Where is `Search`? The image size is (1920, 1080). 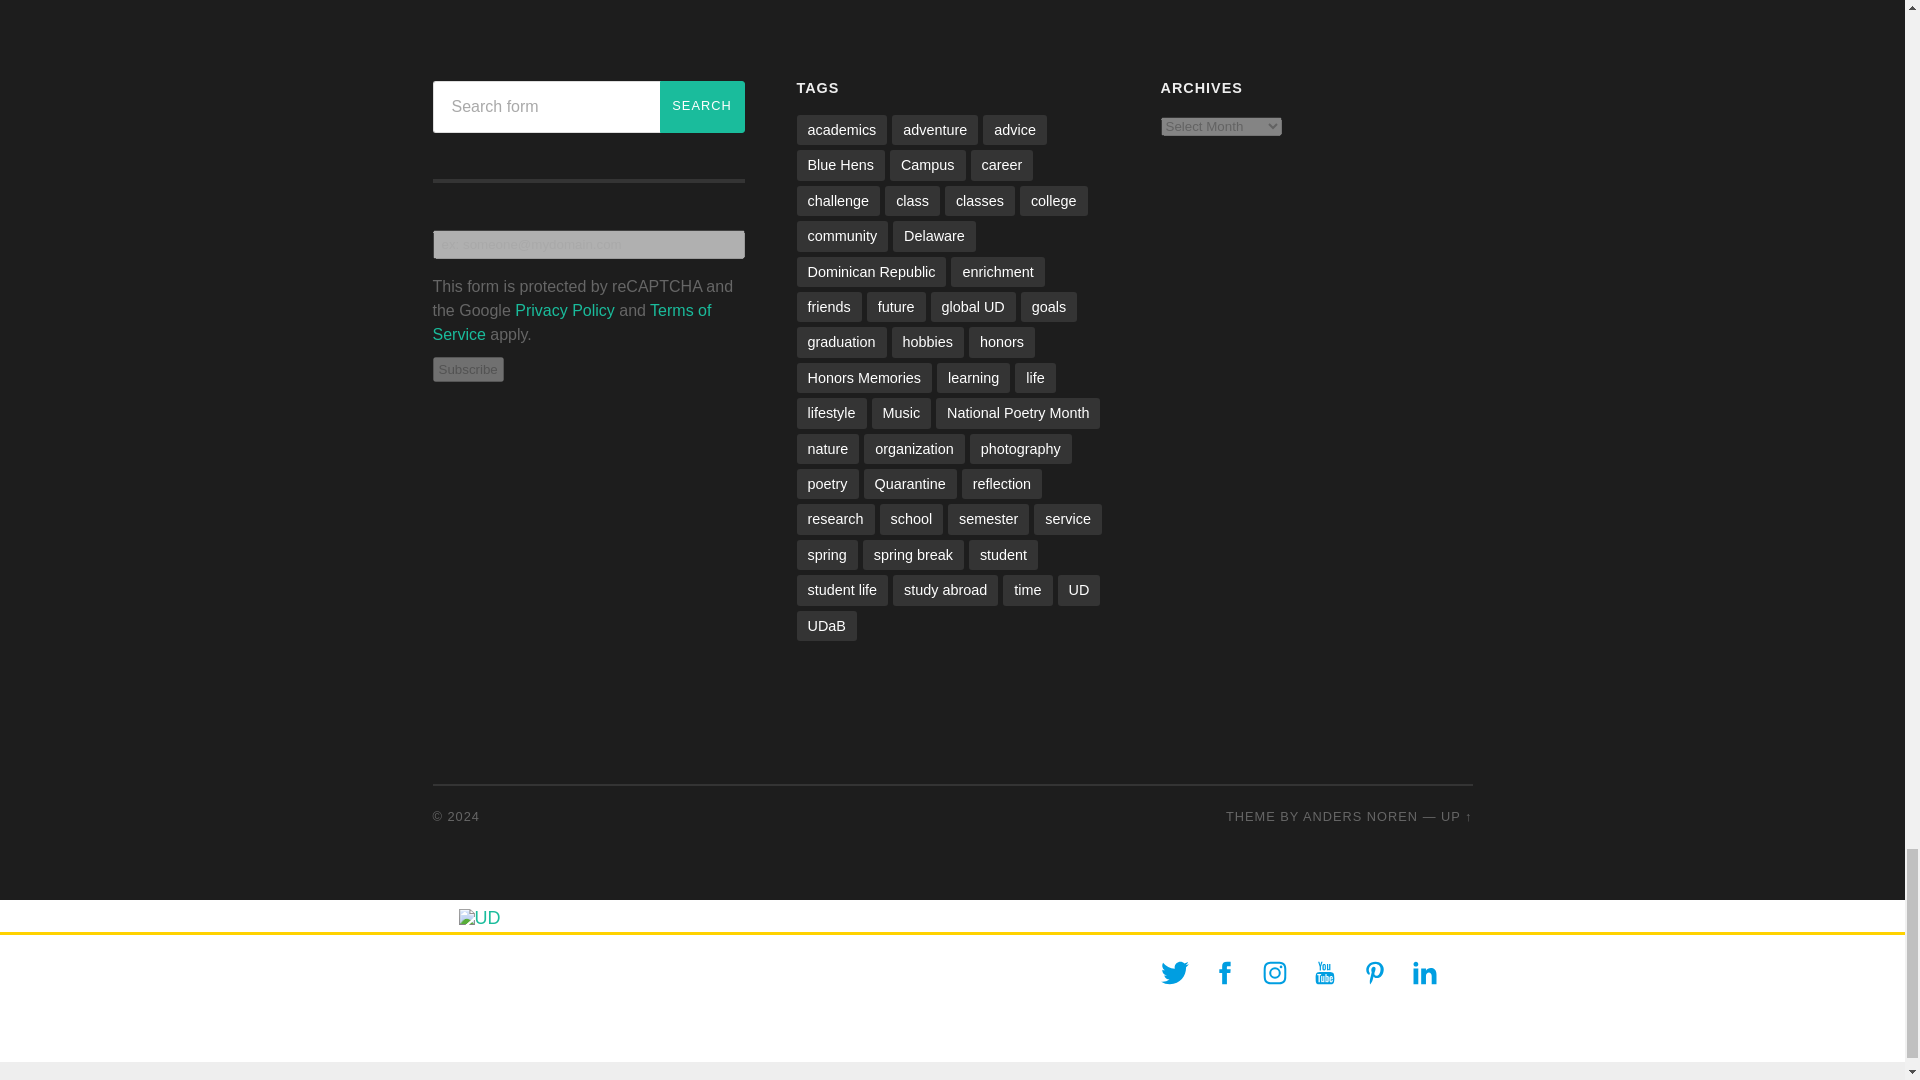 Search is located at coordinates (702, 106).